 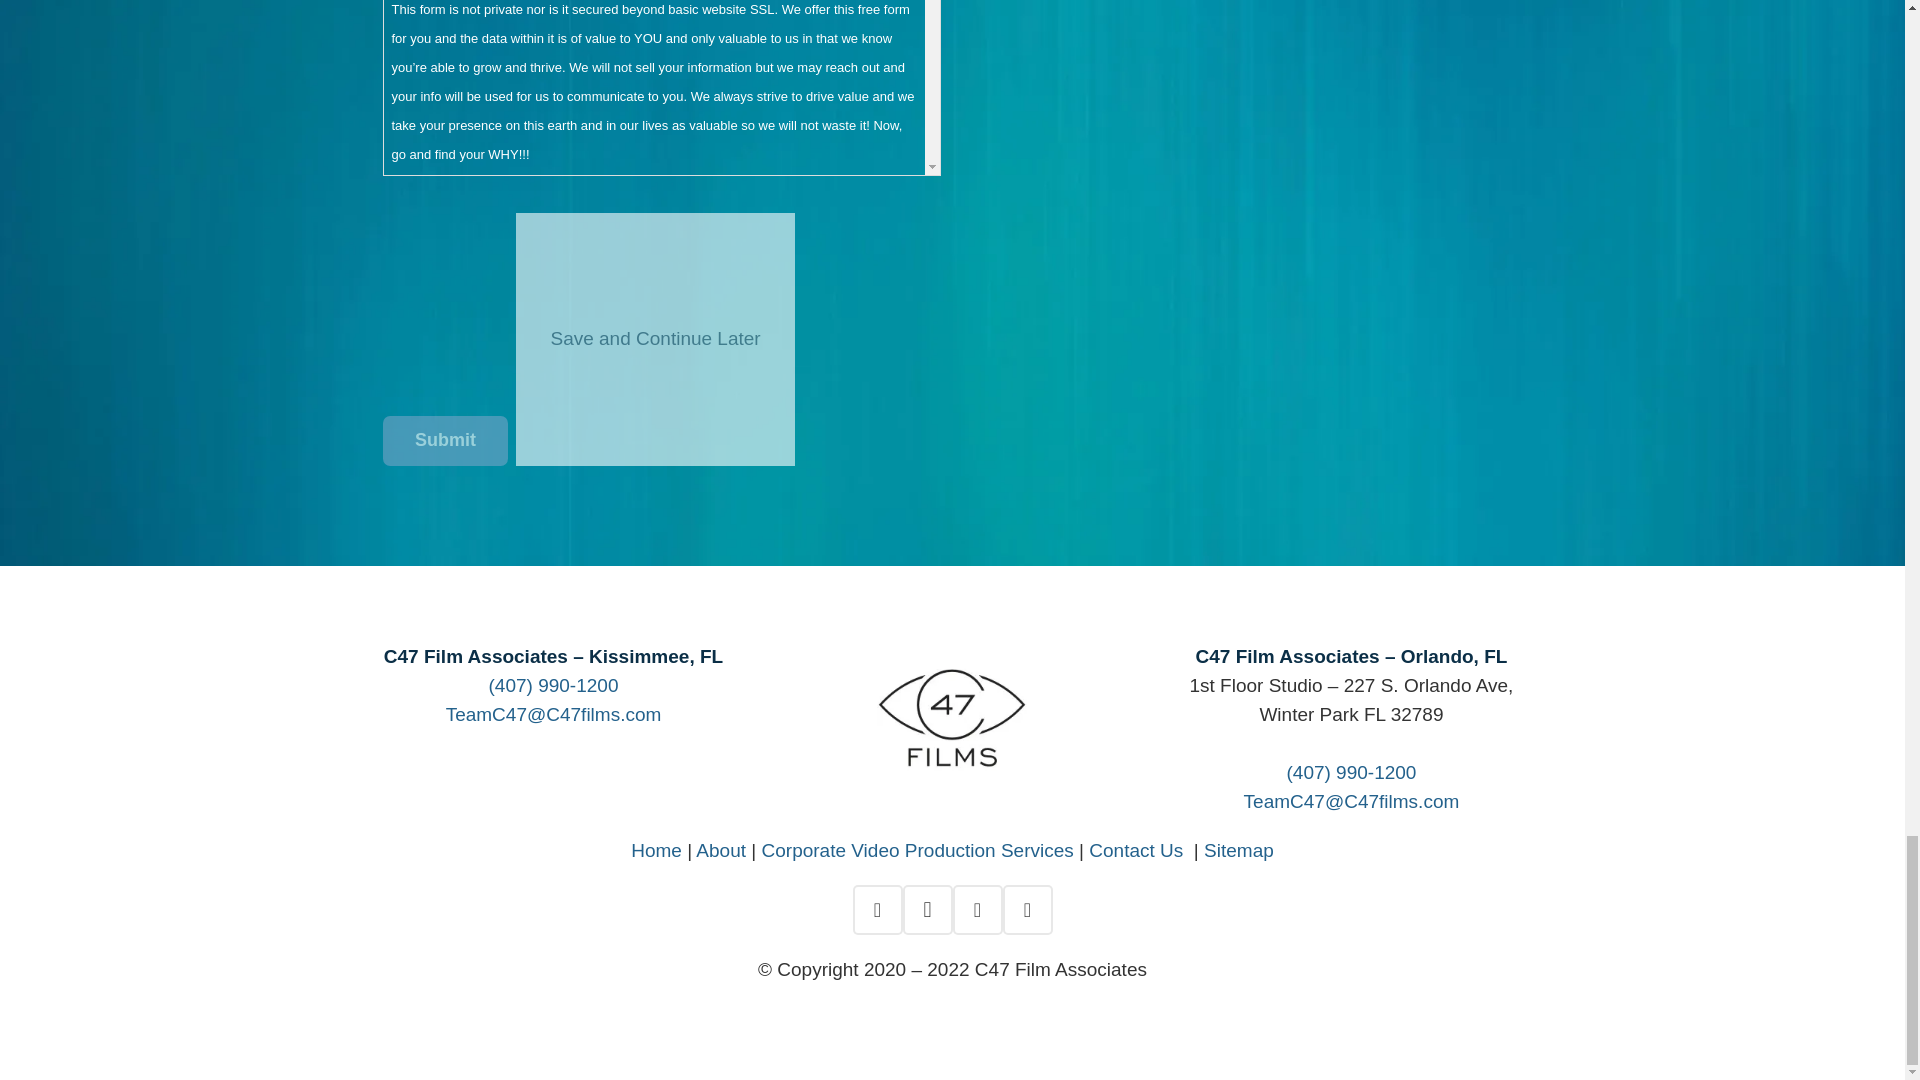 I want to click on Save and Continue Later, so click(x=655, y=338).